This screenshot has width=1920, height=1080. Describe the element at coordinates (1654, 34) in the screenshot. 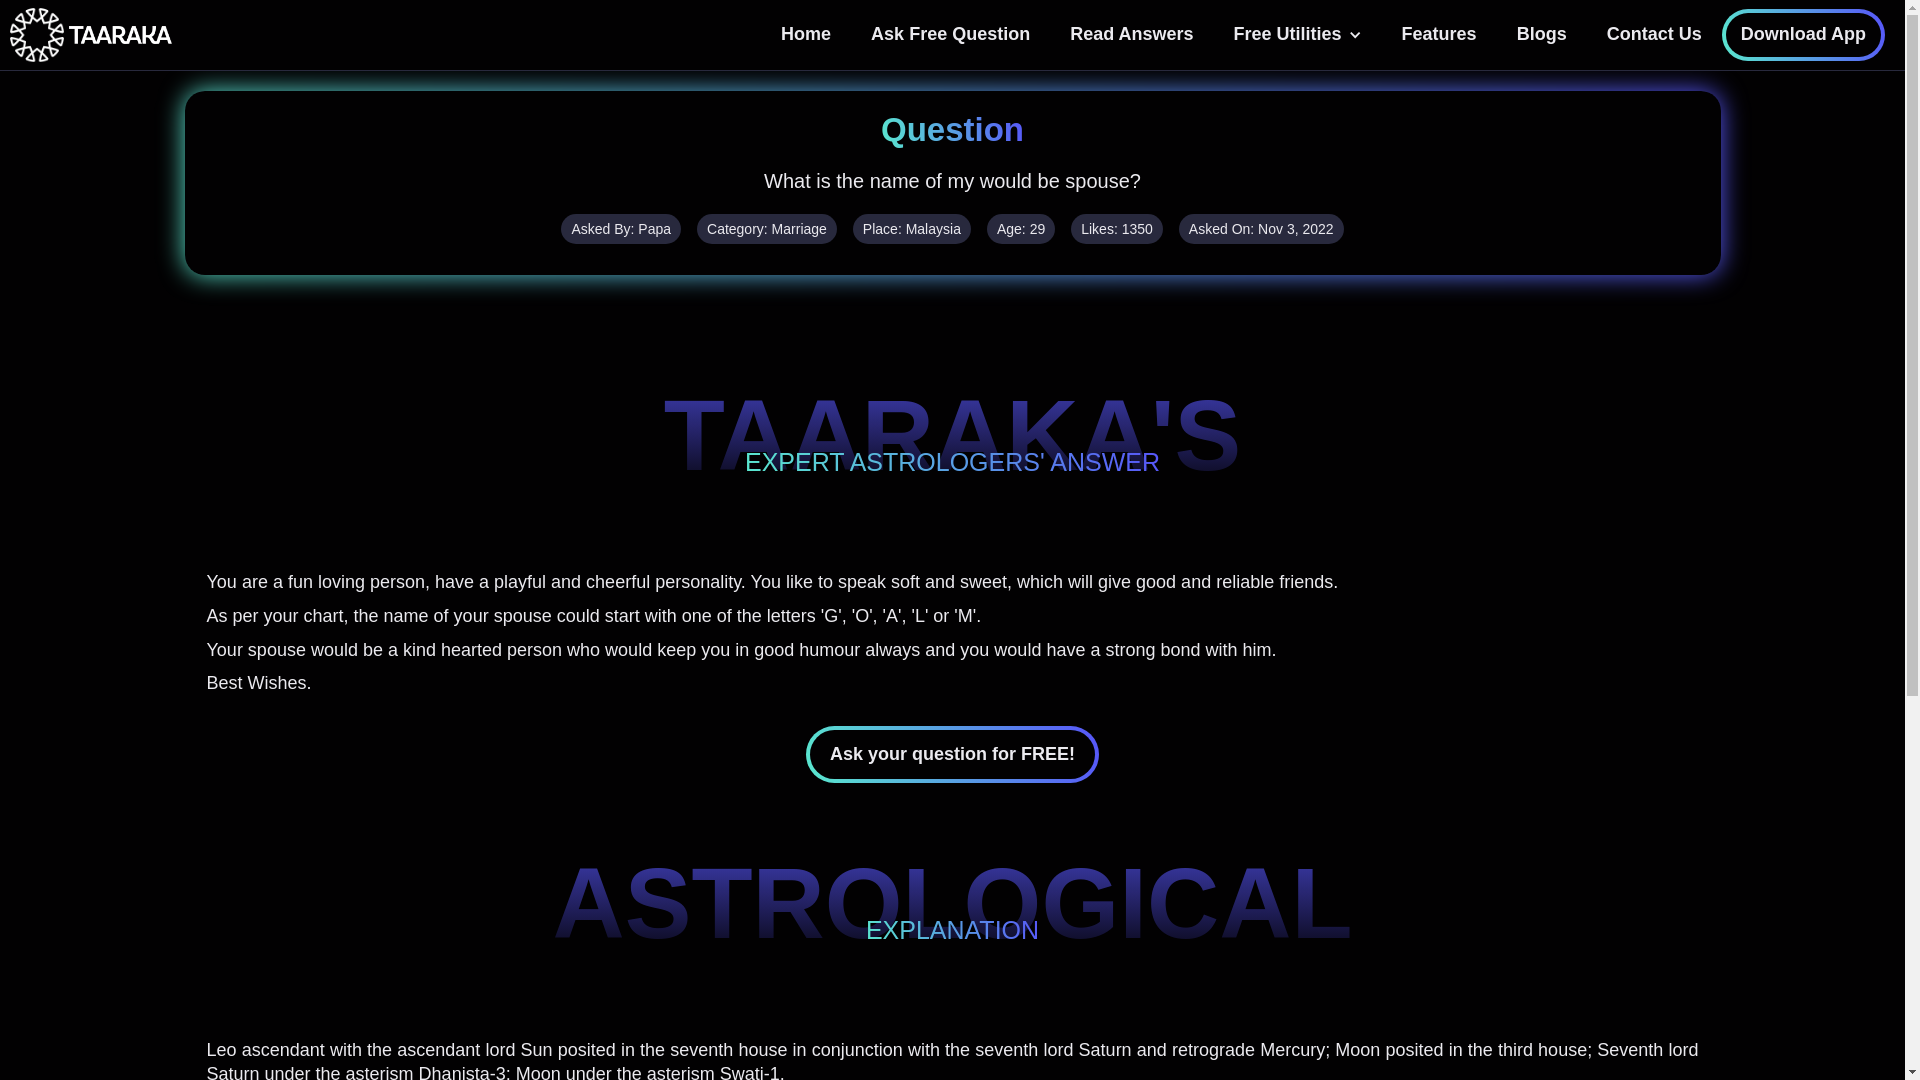

I see `Contact Us` at that location.